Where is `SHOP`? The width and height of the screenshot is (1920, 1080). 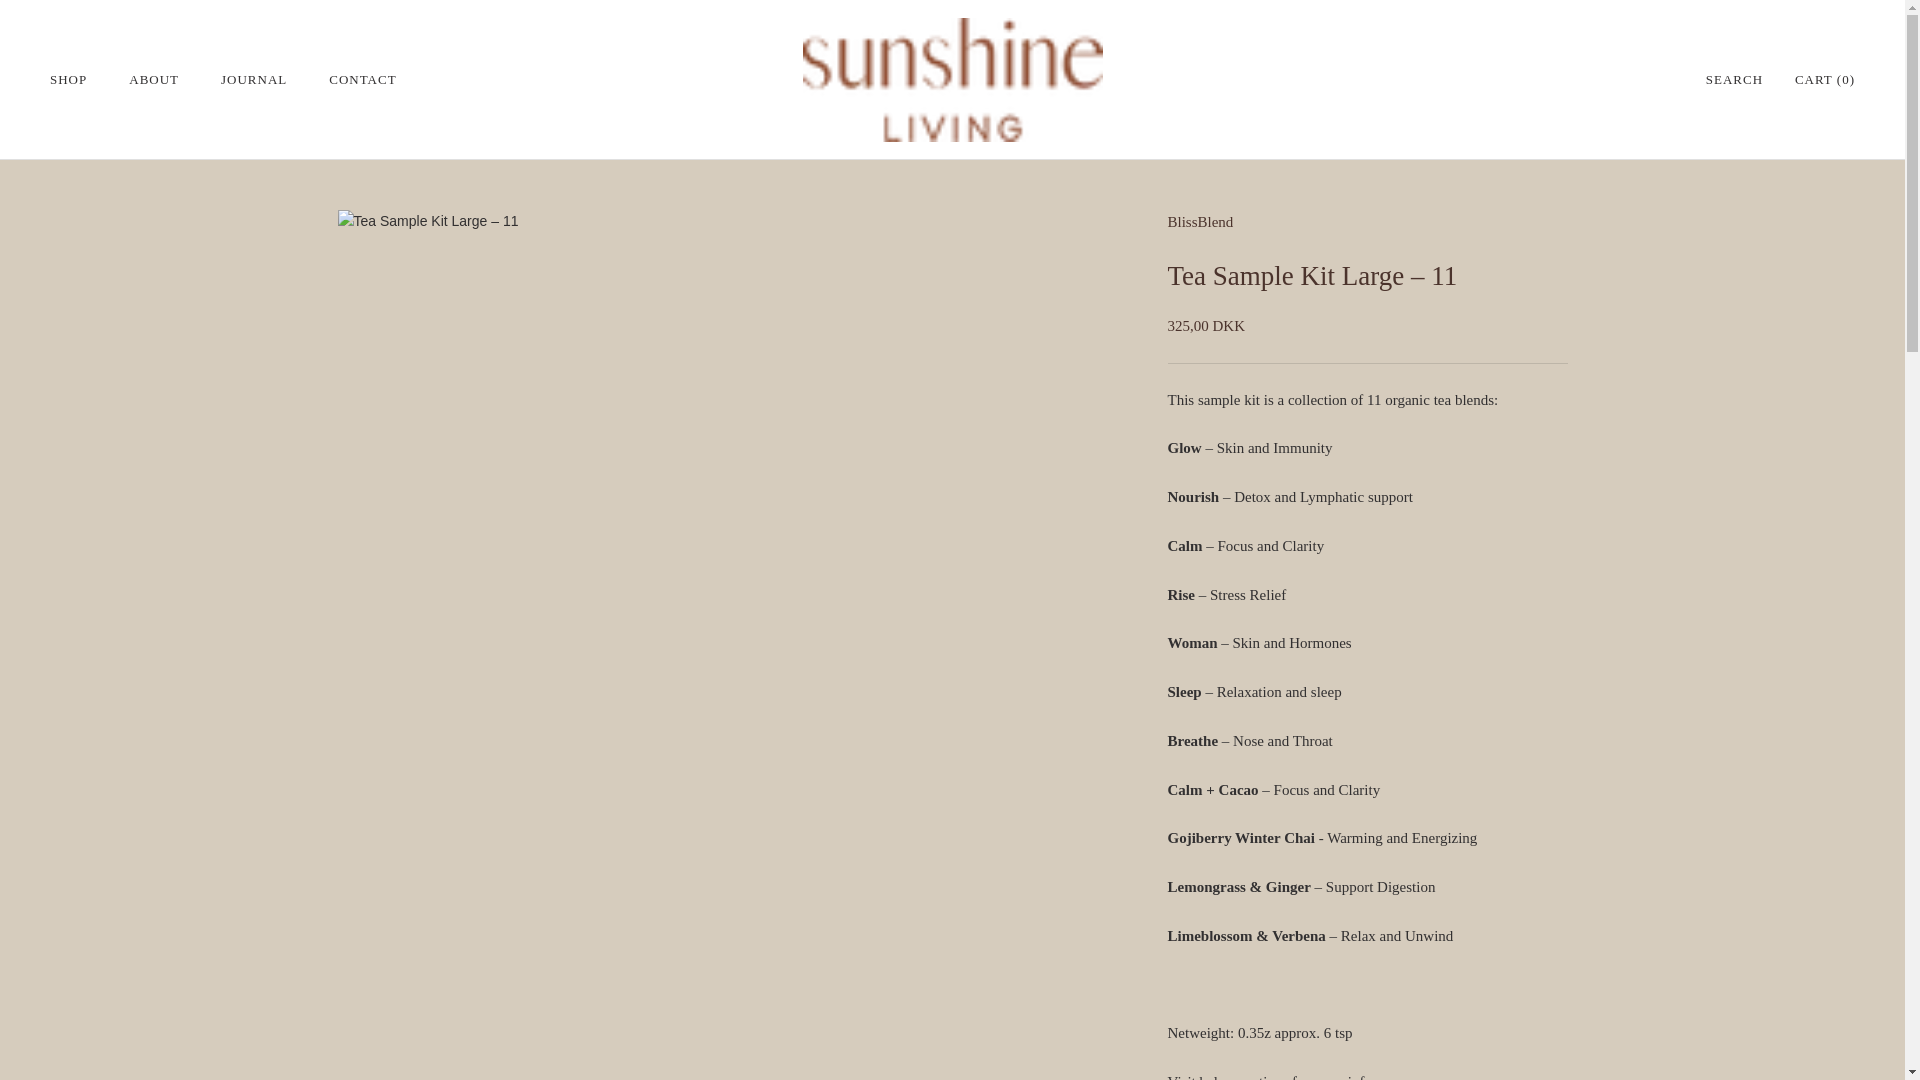 SHOP is located at coordinates (68, 80).